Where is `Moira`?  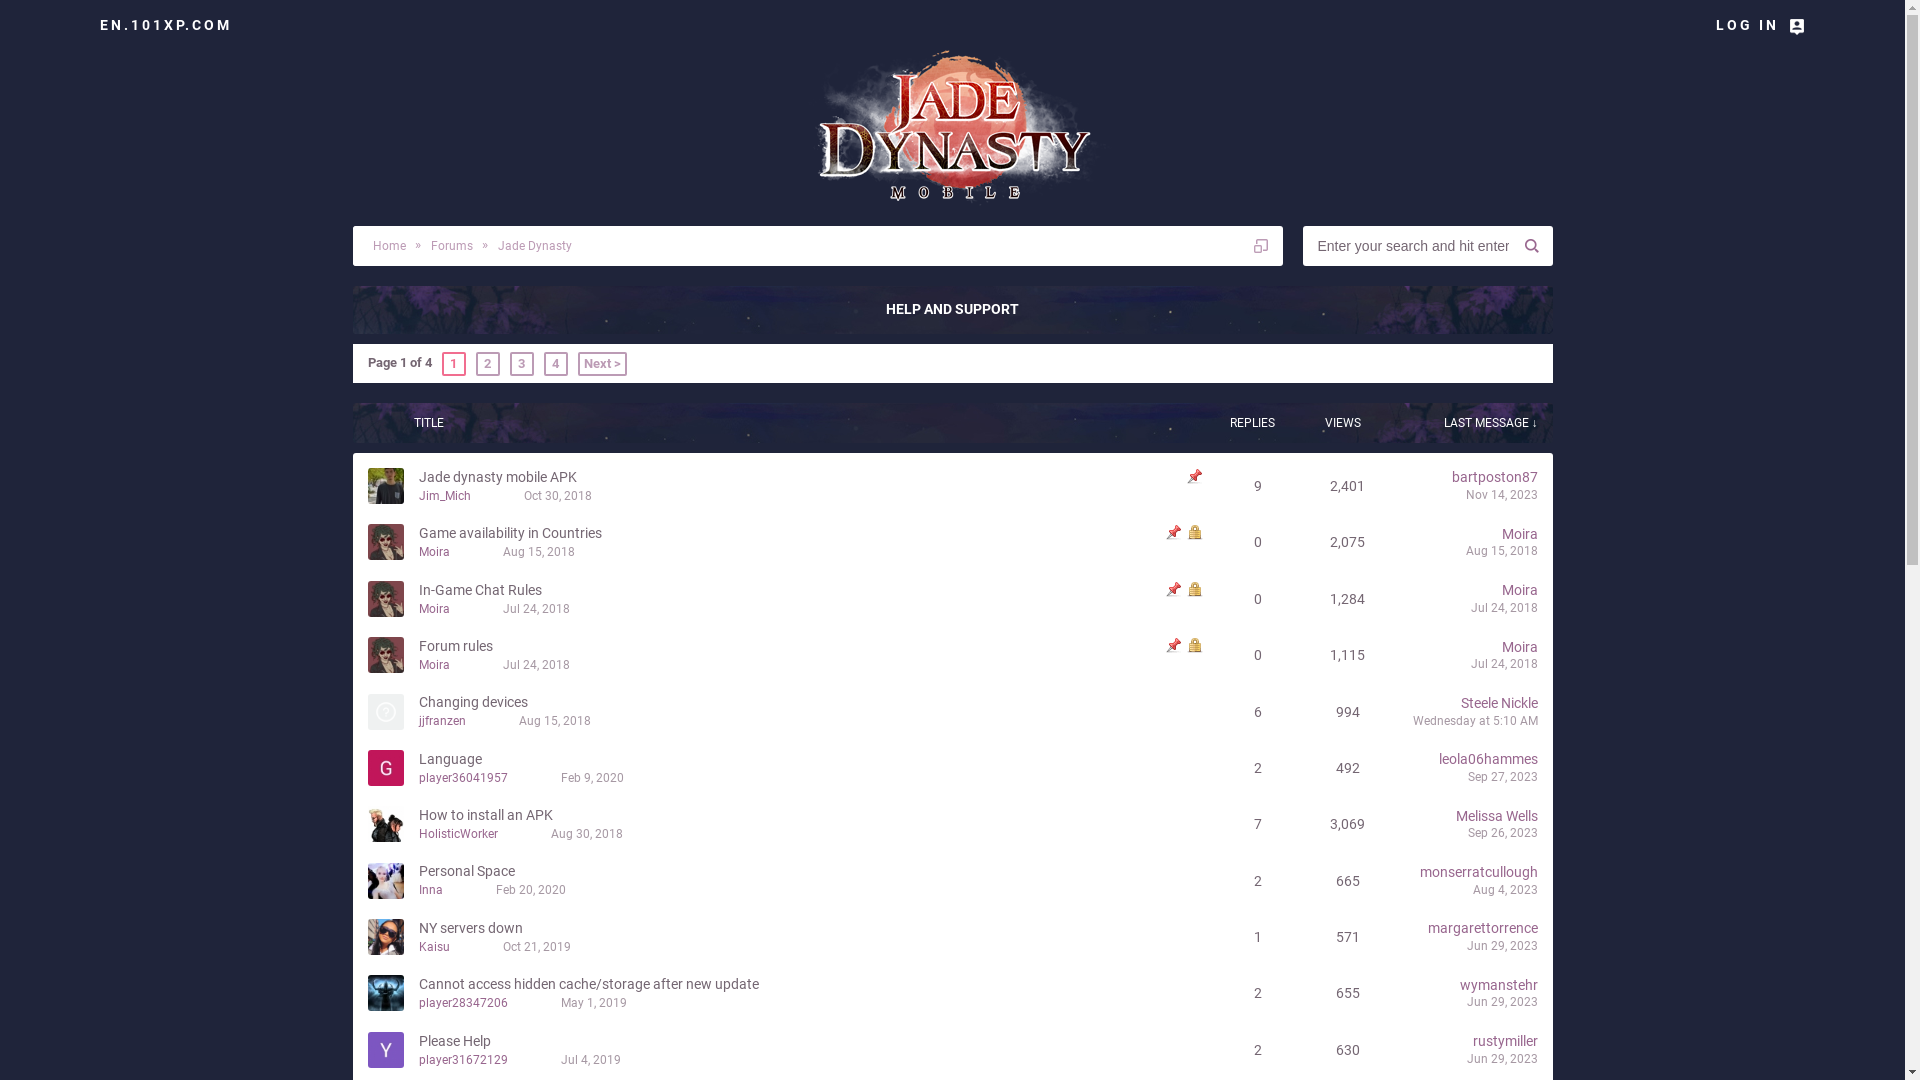
Moira is located at coordinates (434, 552).